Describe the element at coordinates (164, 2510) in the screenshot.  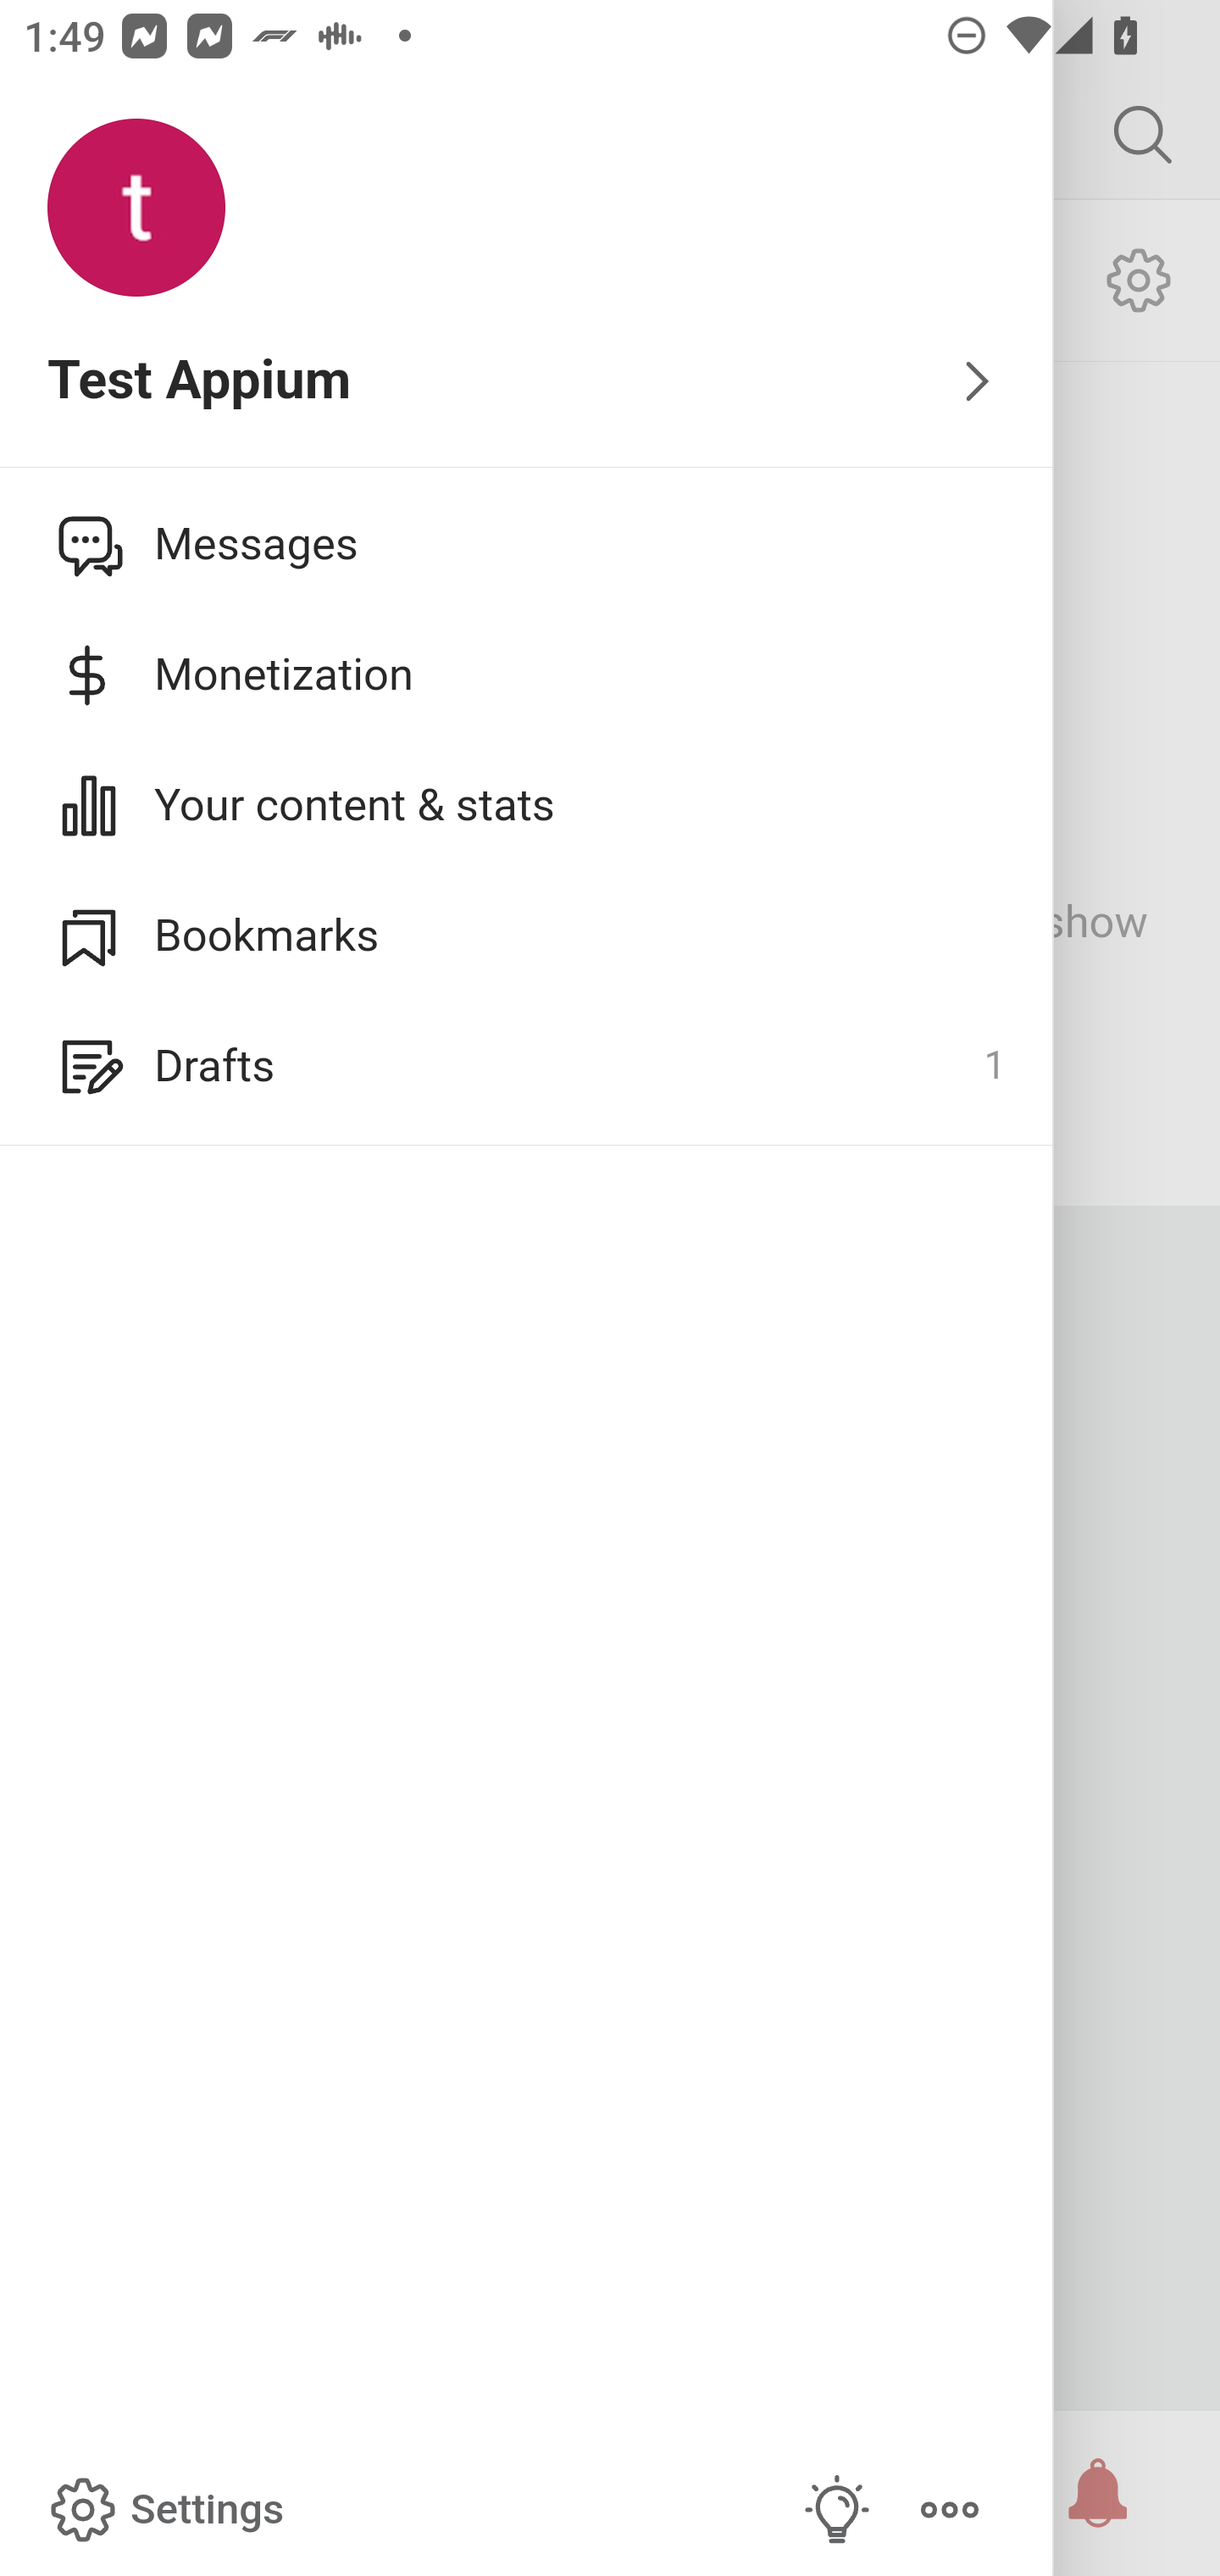
I see `Settings` at that location.